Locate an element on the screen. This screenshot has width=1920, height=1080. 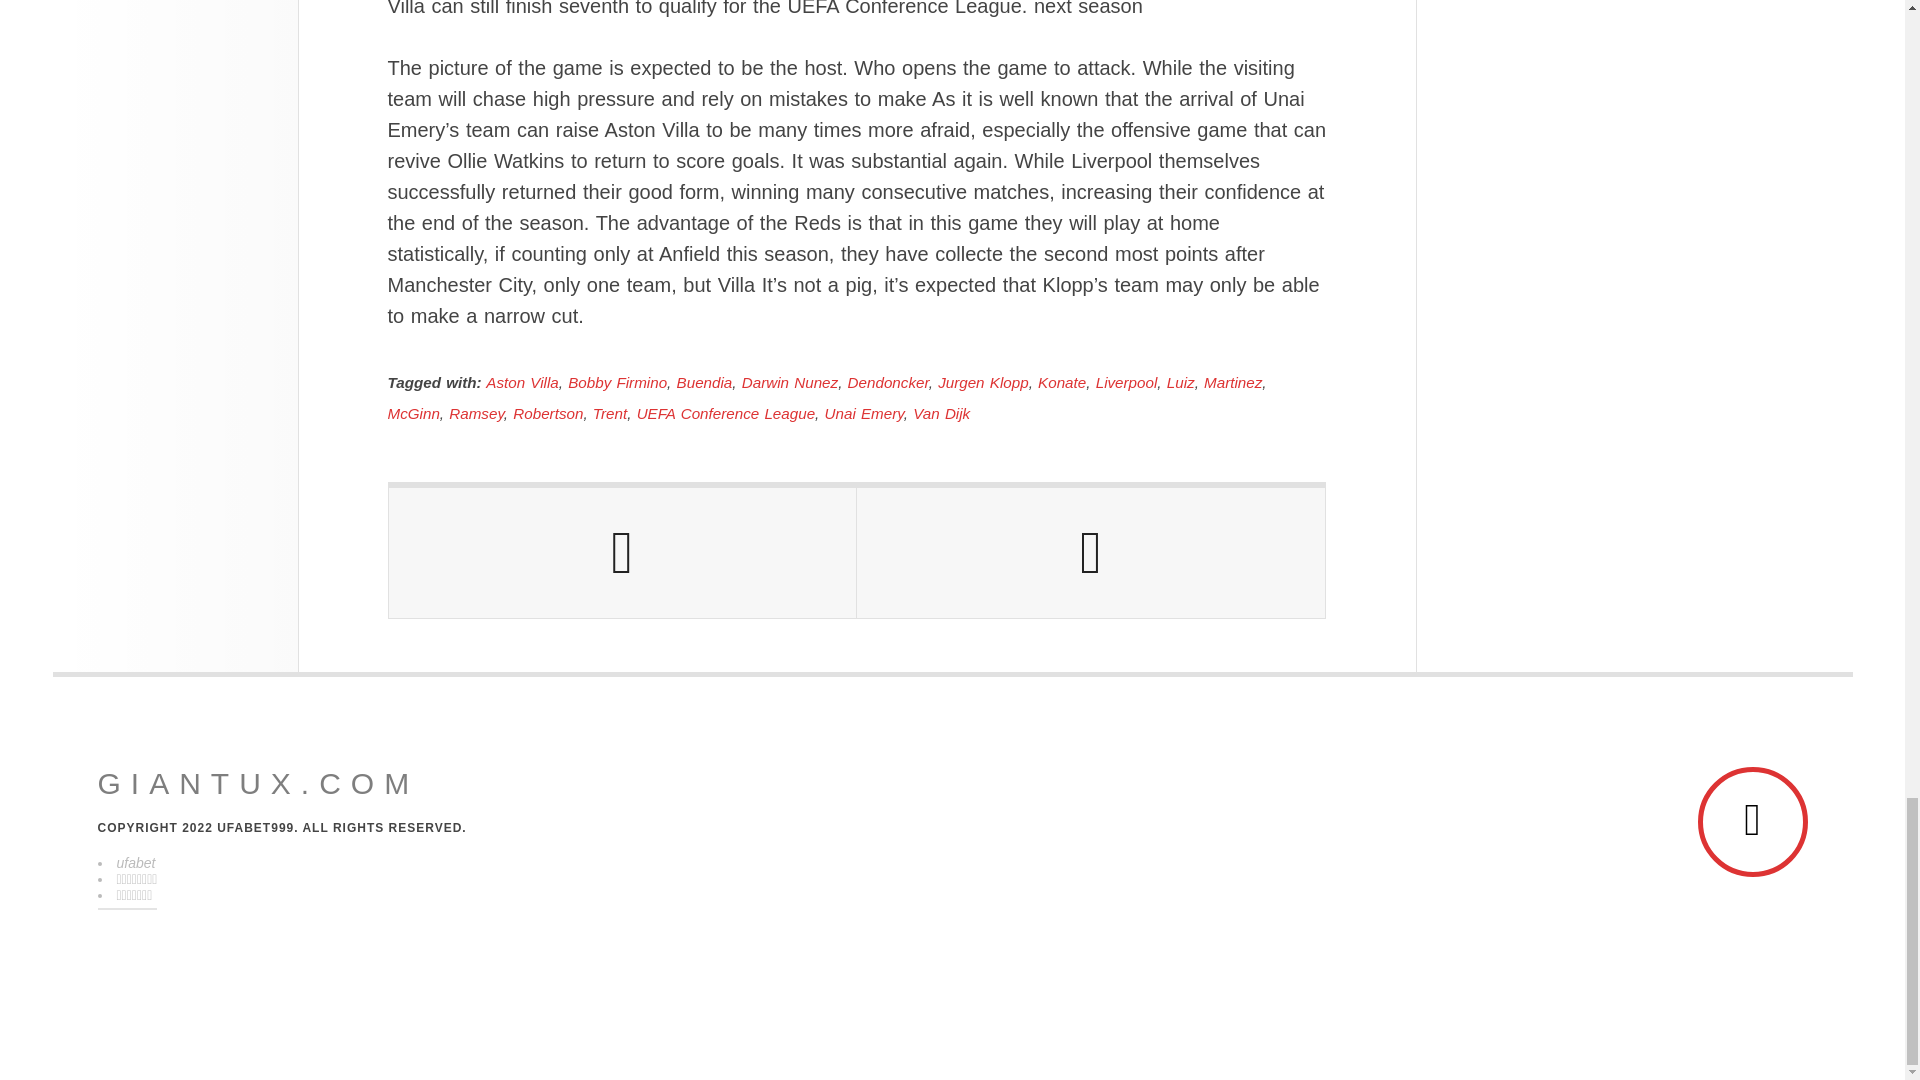
Previous Post is located at coordinates (622, 552).